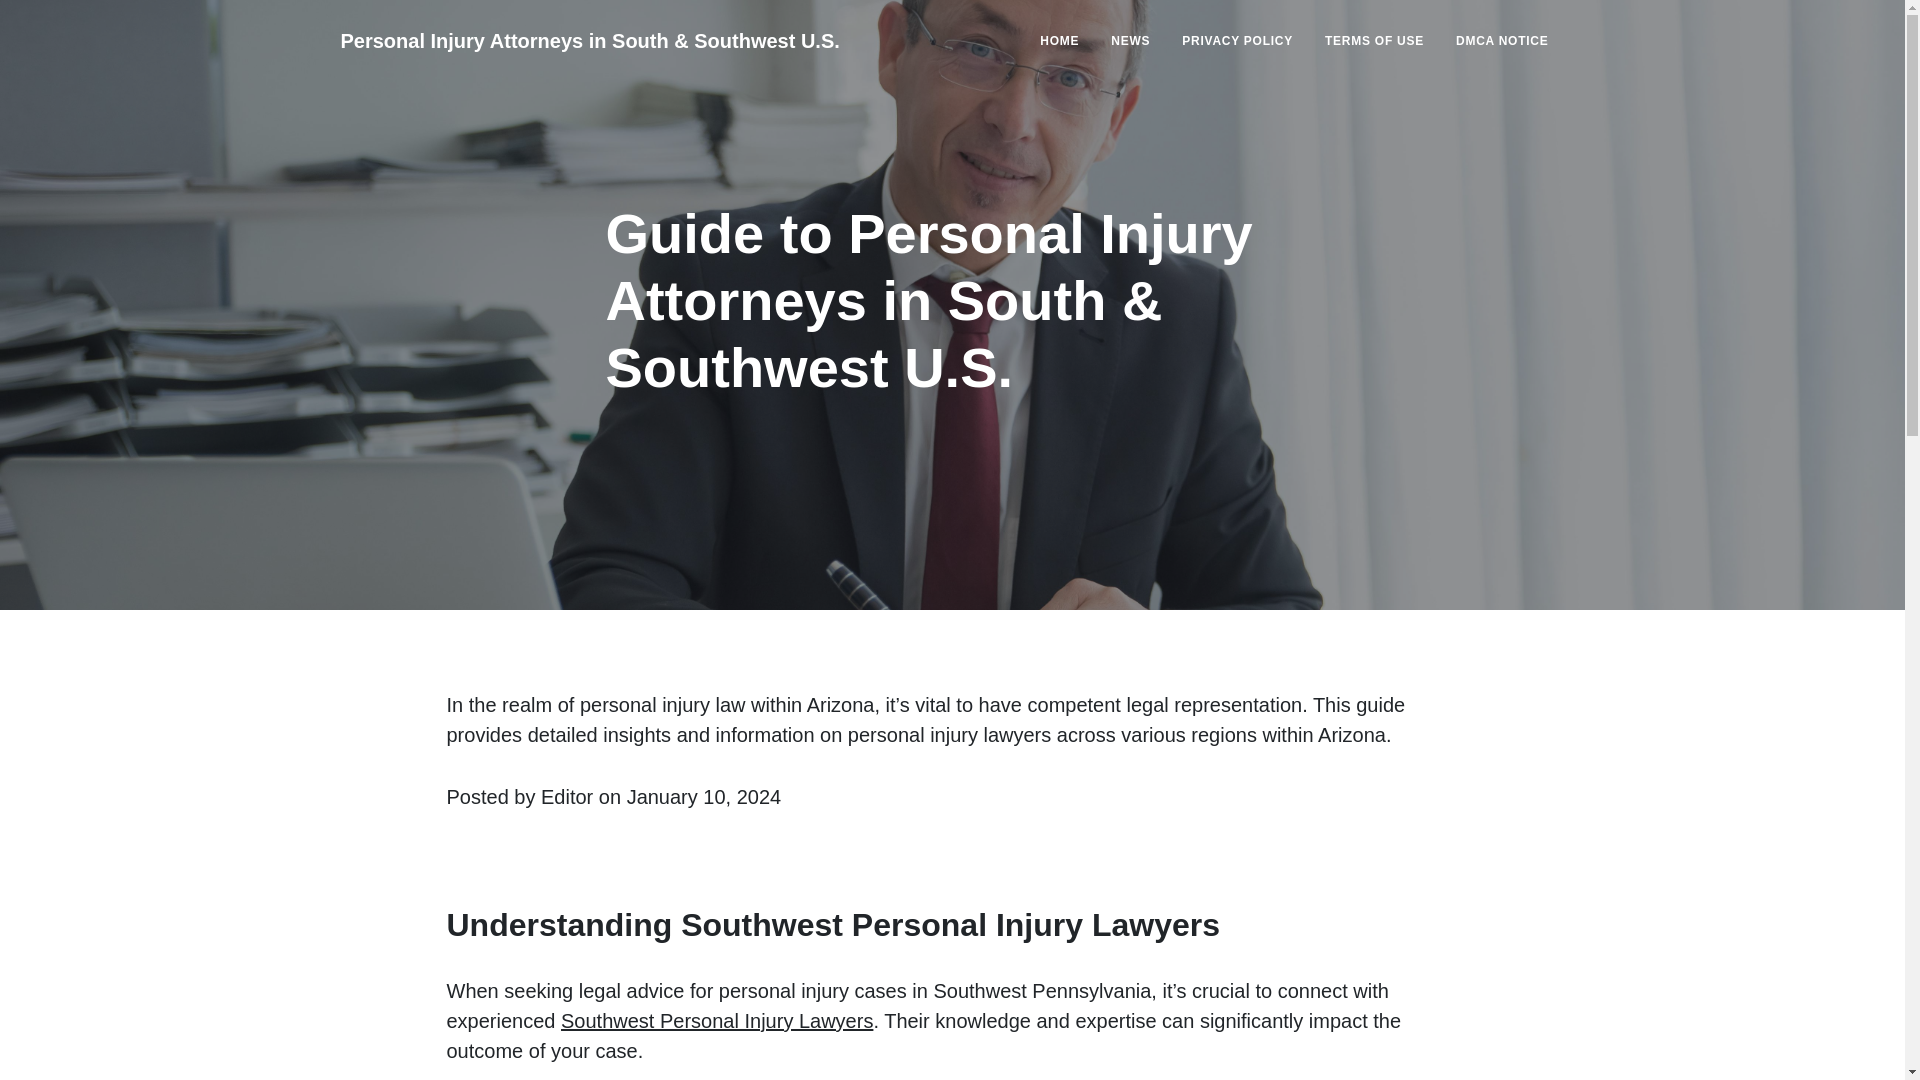  What do you see at coordinates (1058, 40) in the screenshot?
I see `HOME` at bounding box center [1058, 40].